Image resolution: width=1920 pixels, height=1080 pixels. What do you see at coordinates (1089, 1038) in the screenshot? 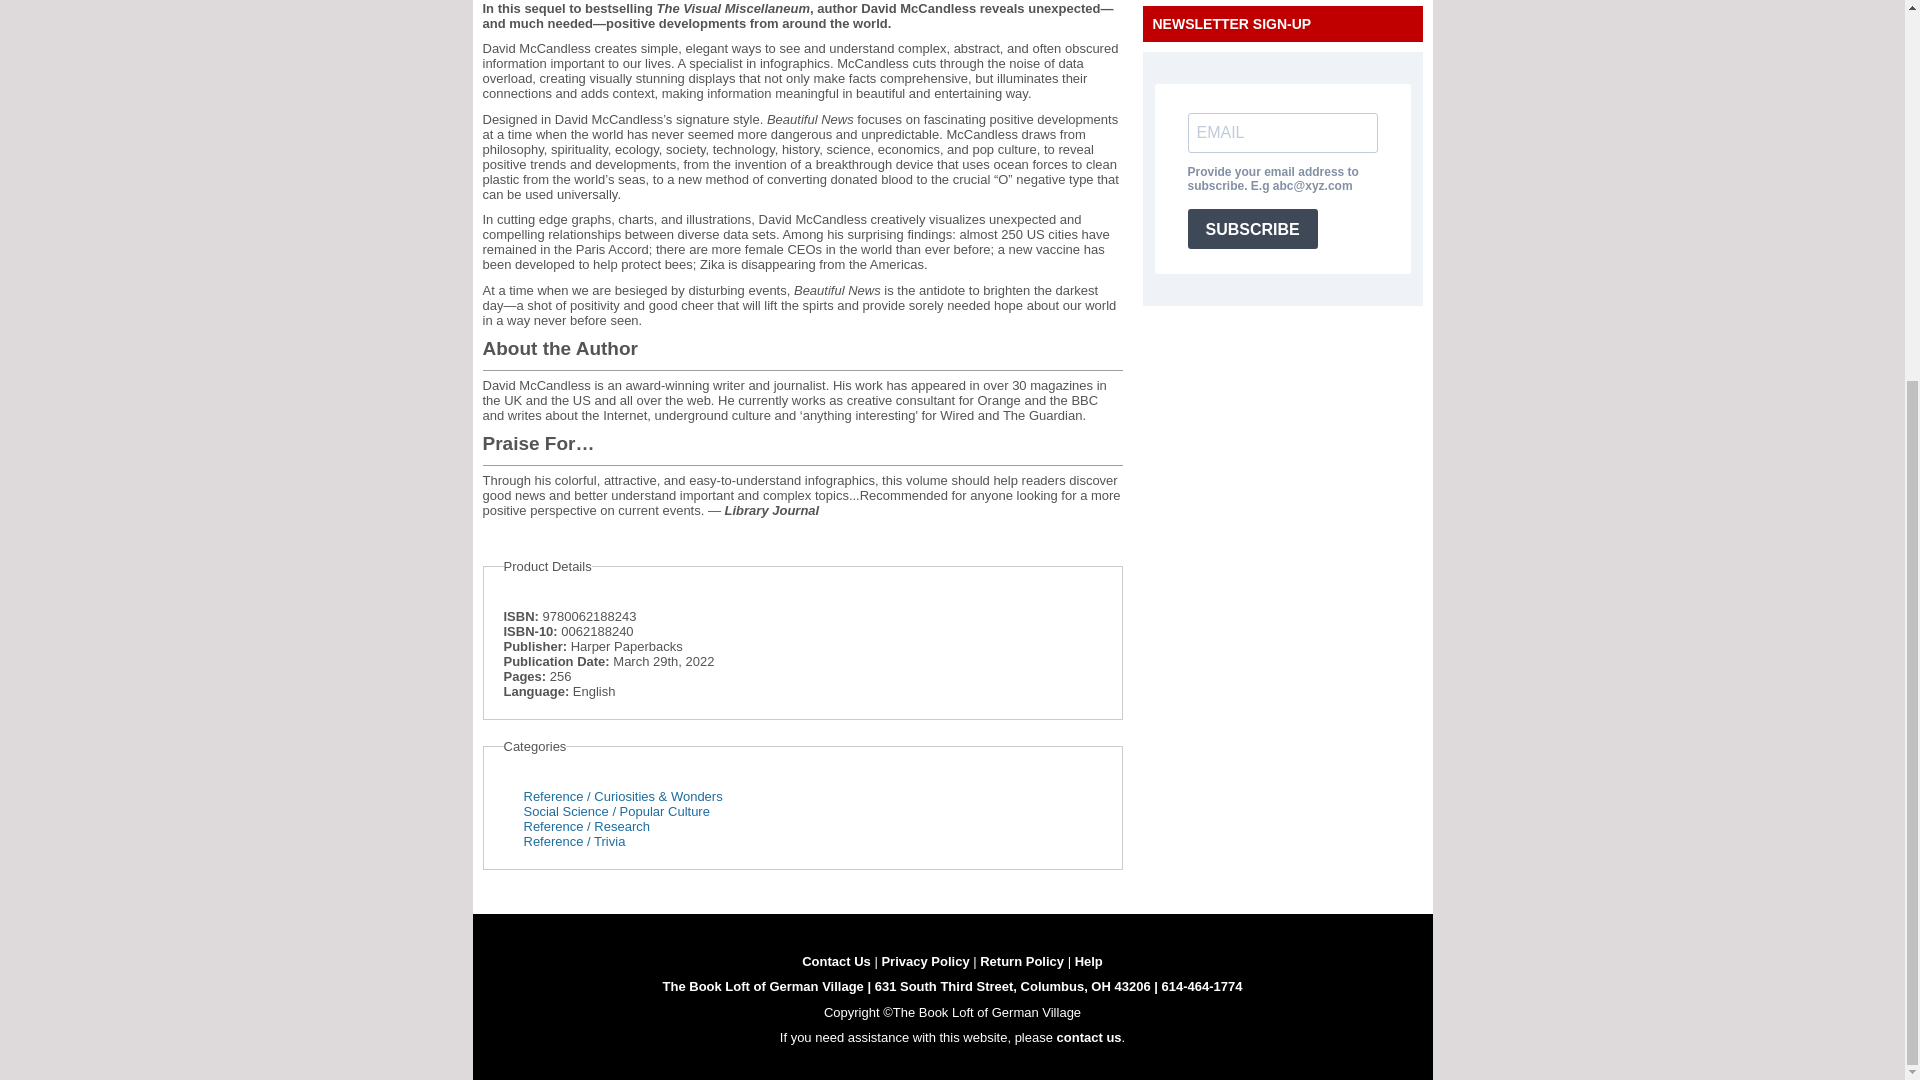
I see `contact us` at bounding box center [1089, 1038].